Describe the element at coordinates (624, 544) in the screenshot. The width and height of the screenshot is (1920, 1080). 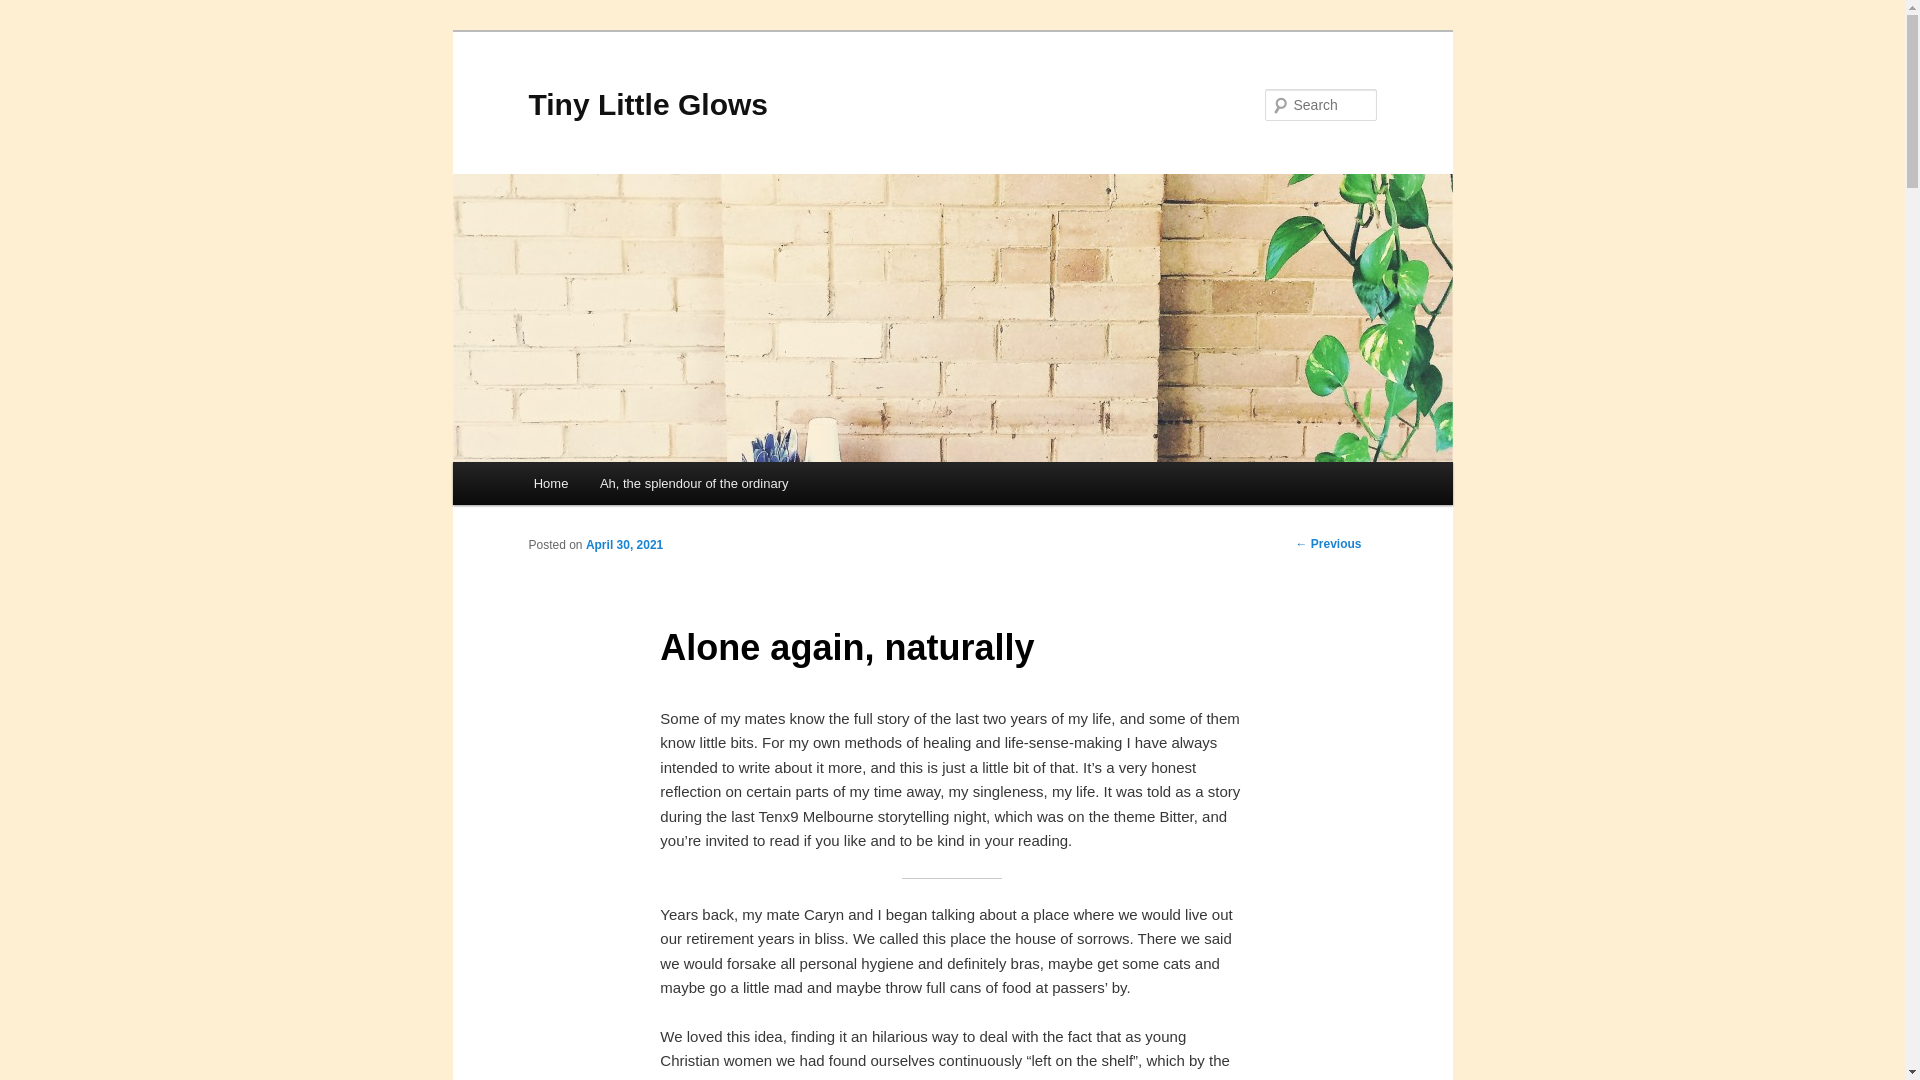
I see `12:16 pm` at that location.